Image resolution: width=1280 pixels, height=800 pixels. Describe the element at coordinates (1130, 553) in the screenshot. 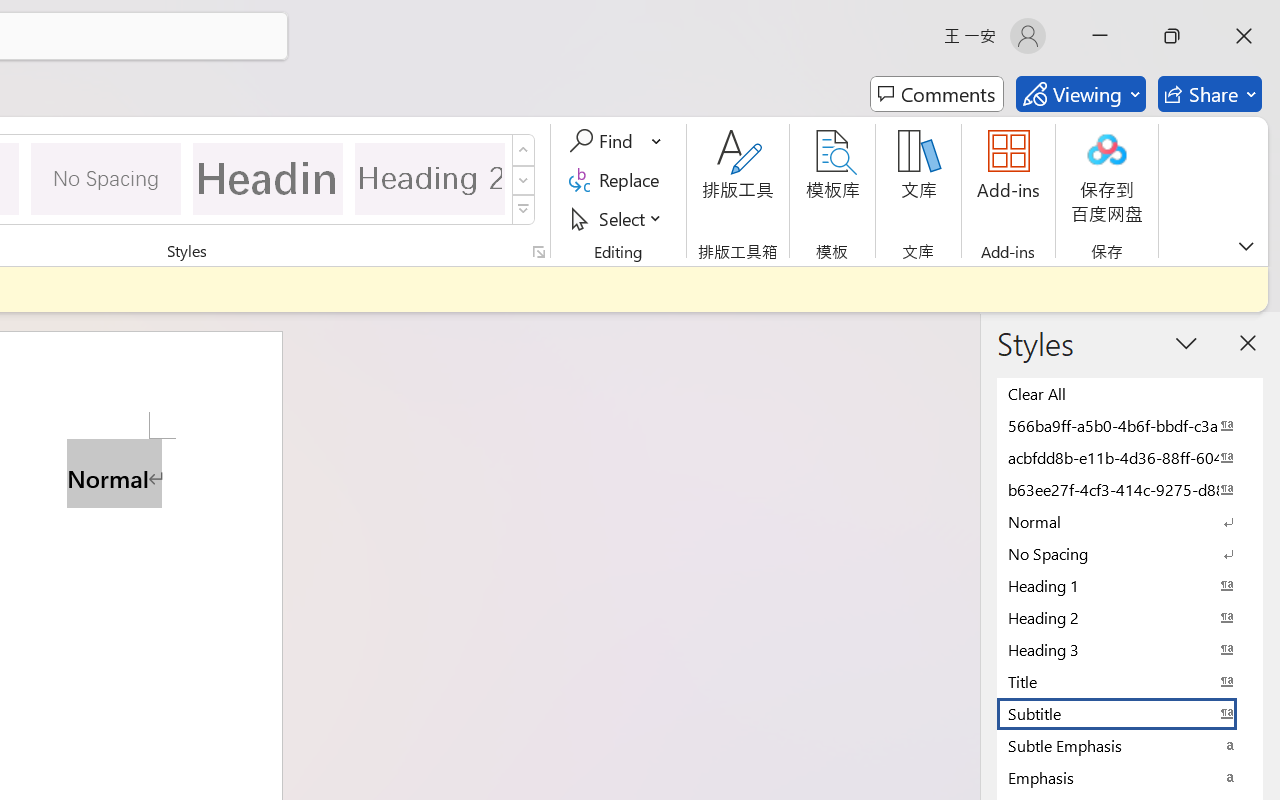

I see `No Spacing` at that location.